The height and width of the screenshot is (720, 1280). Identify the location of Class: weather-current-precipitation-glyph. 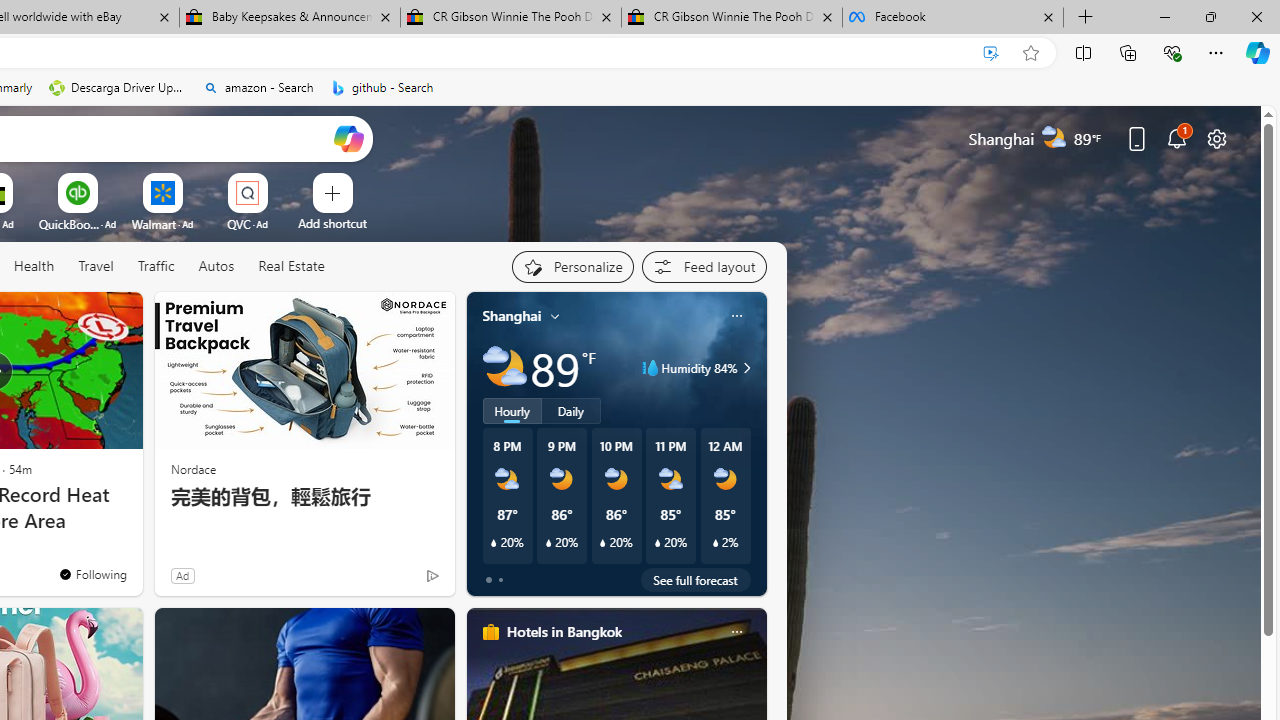
(715, 543).